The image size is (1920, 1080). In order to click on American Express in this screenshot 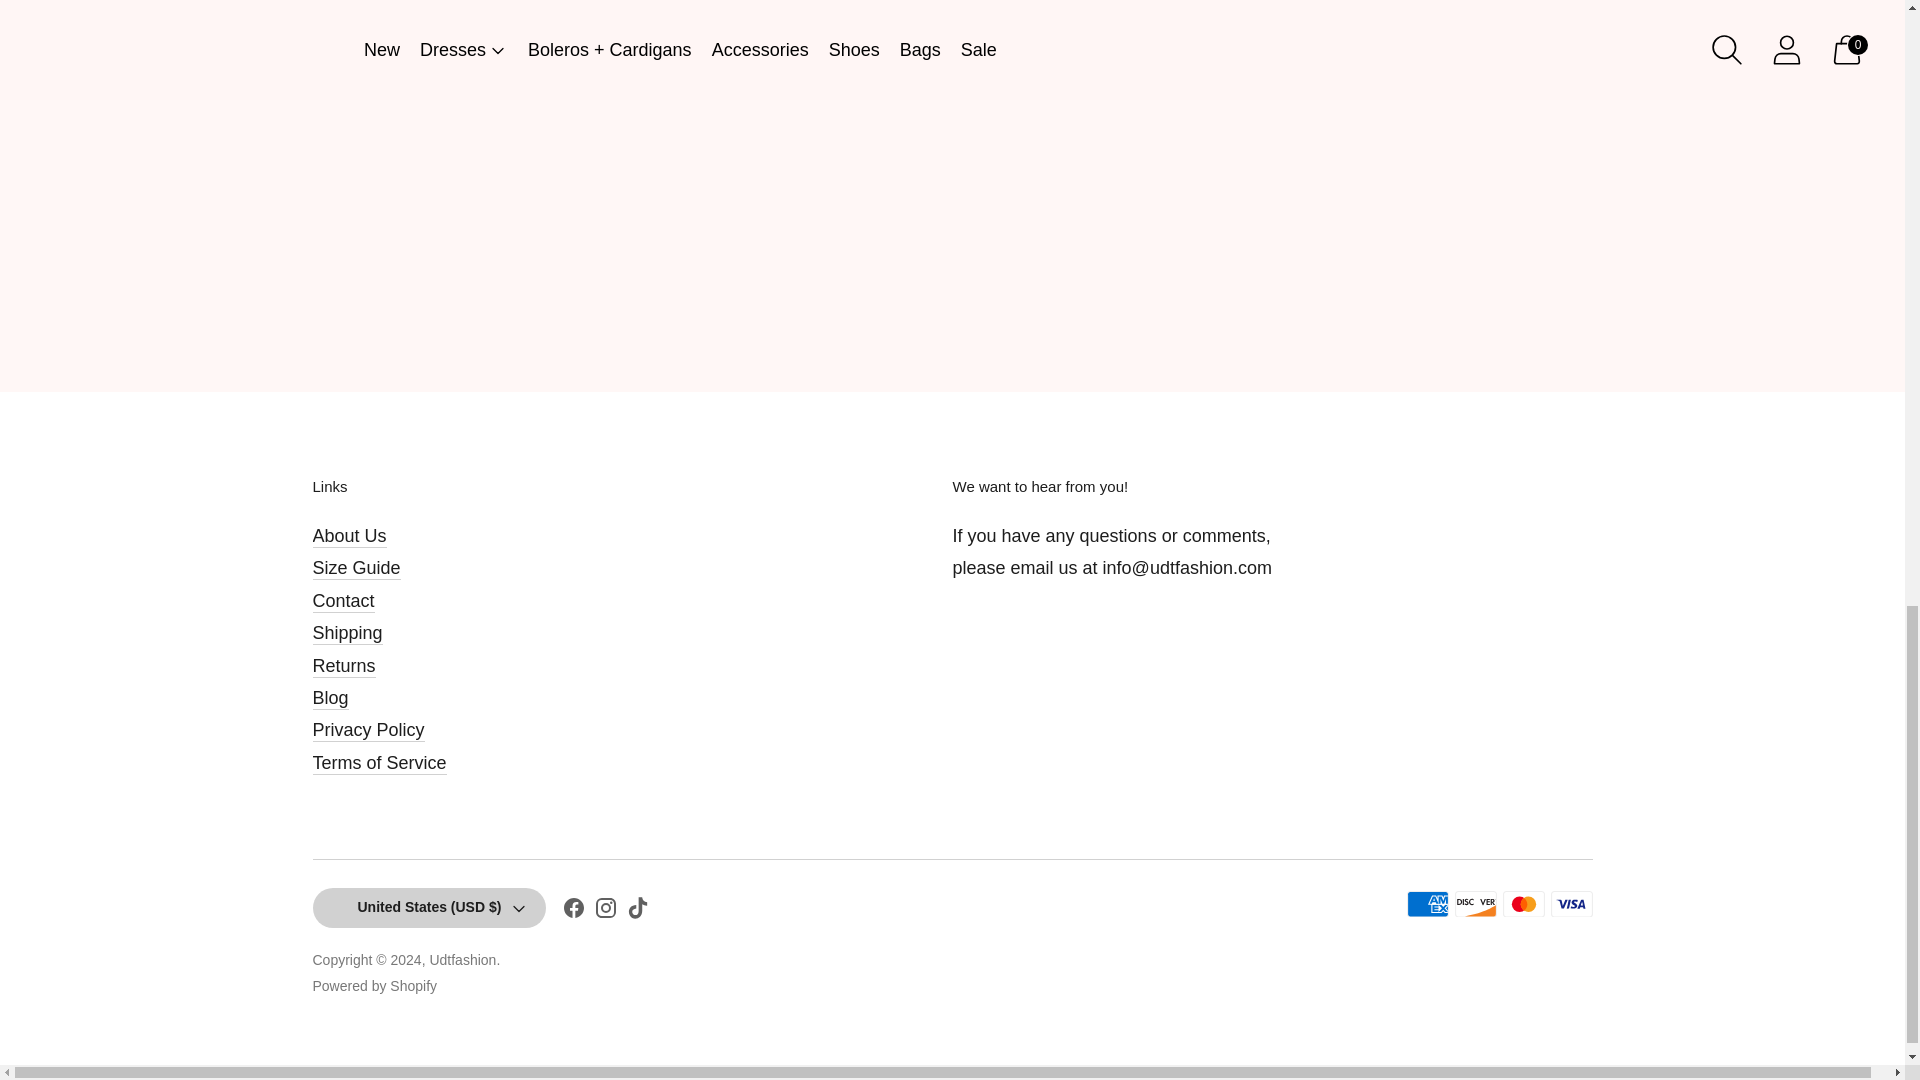, I will do `click(1426, 904)`.